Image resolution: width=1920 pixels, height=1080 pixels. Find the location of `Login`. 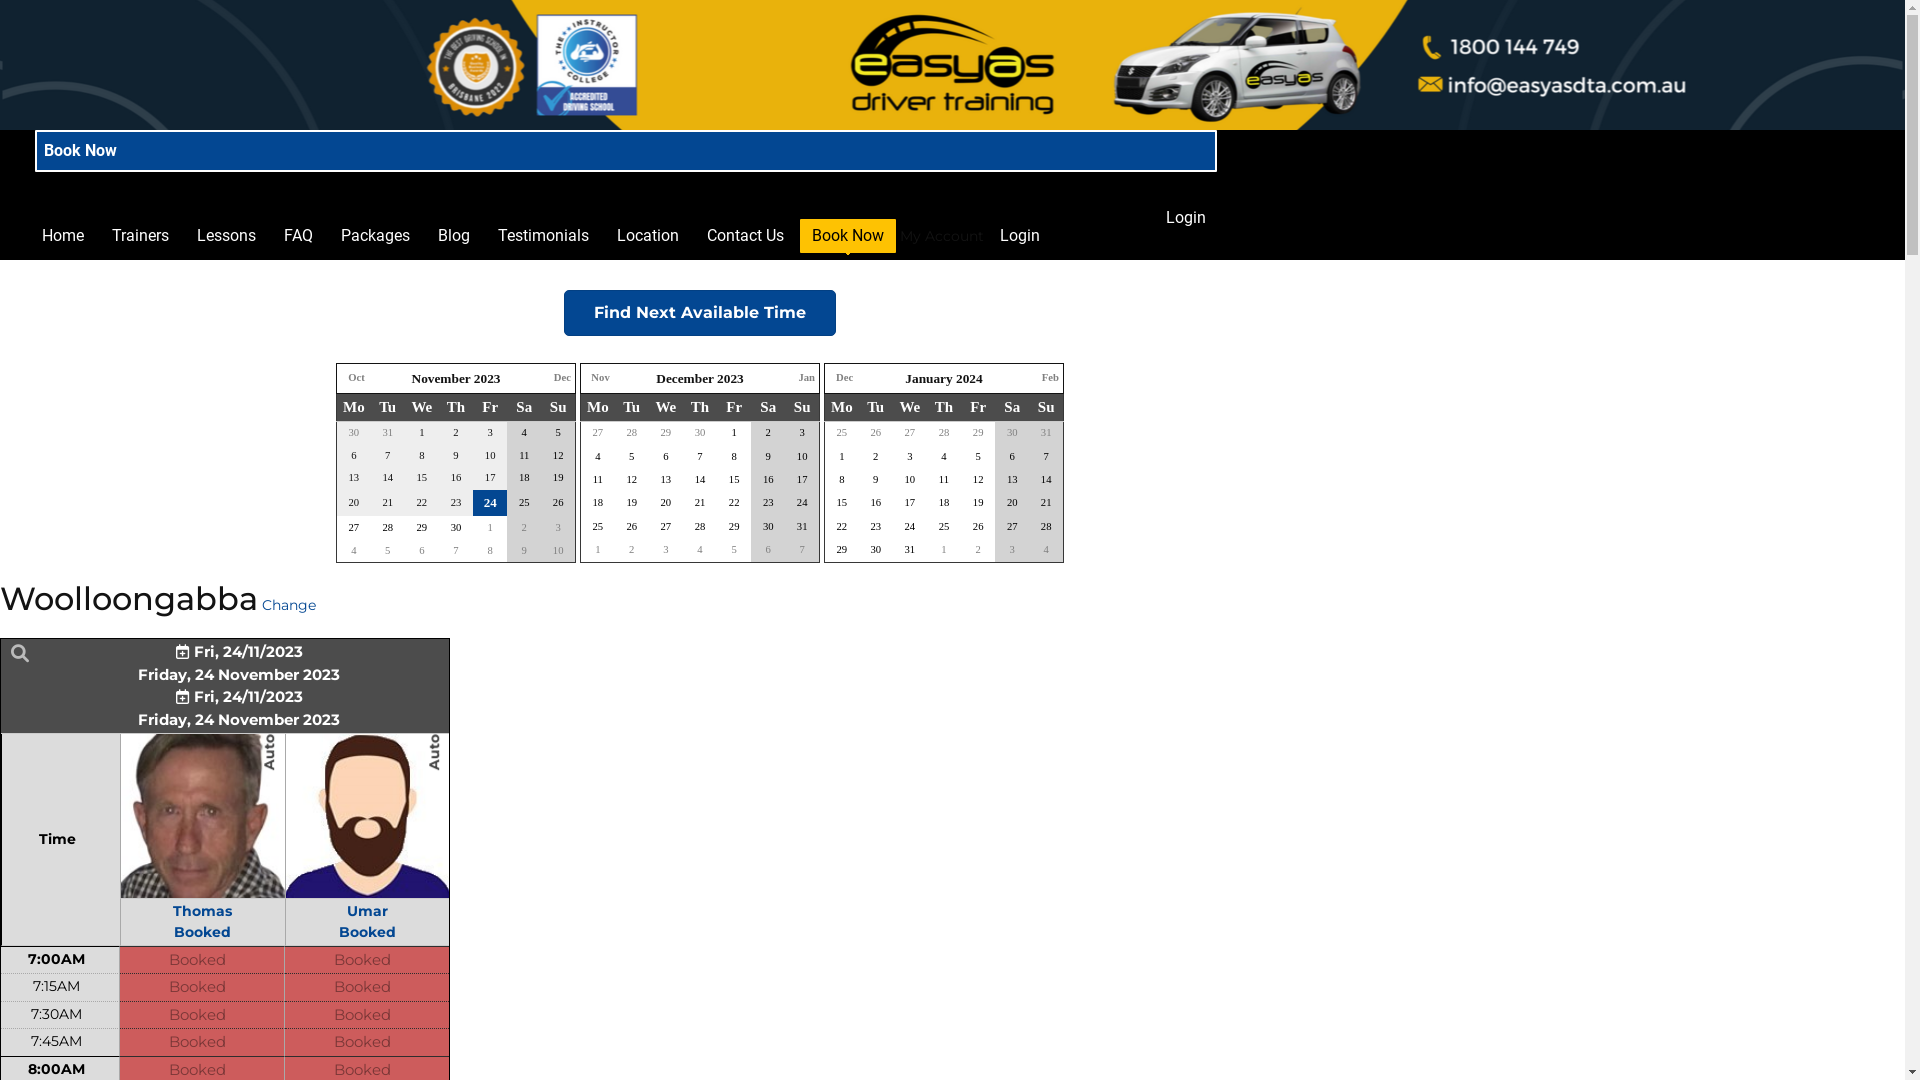

Login is located at coordinates (1020, 236).